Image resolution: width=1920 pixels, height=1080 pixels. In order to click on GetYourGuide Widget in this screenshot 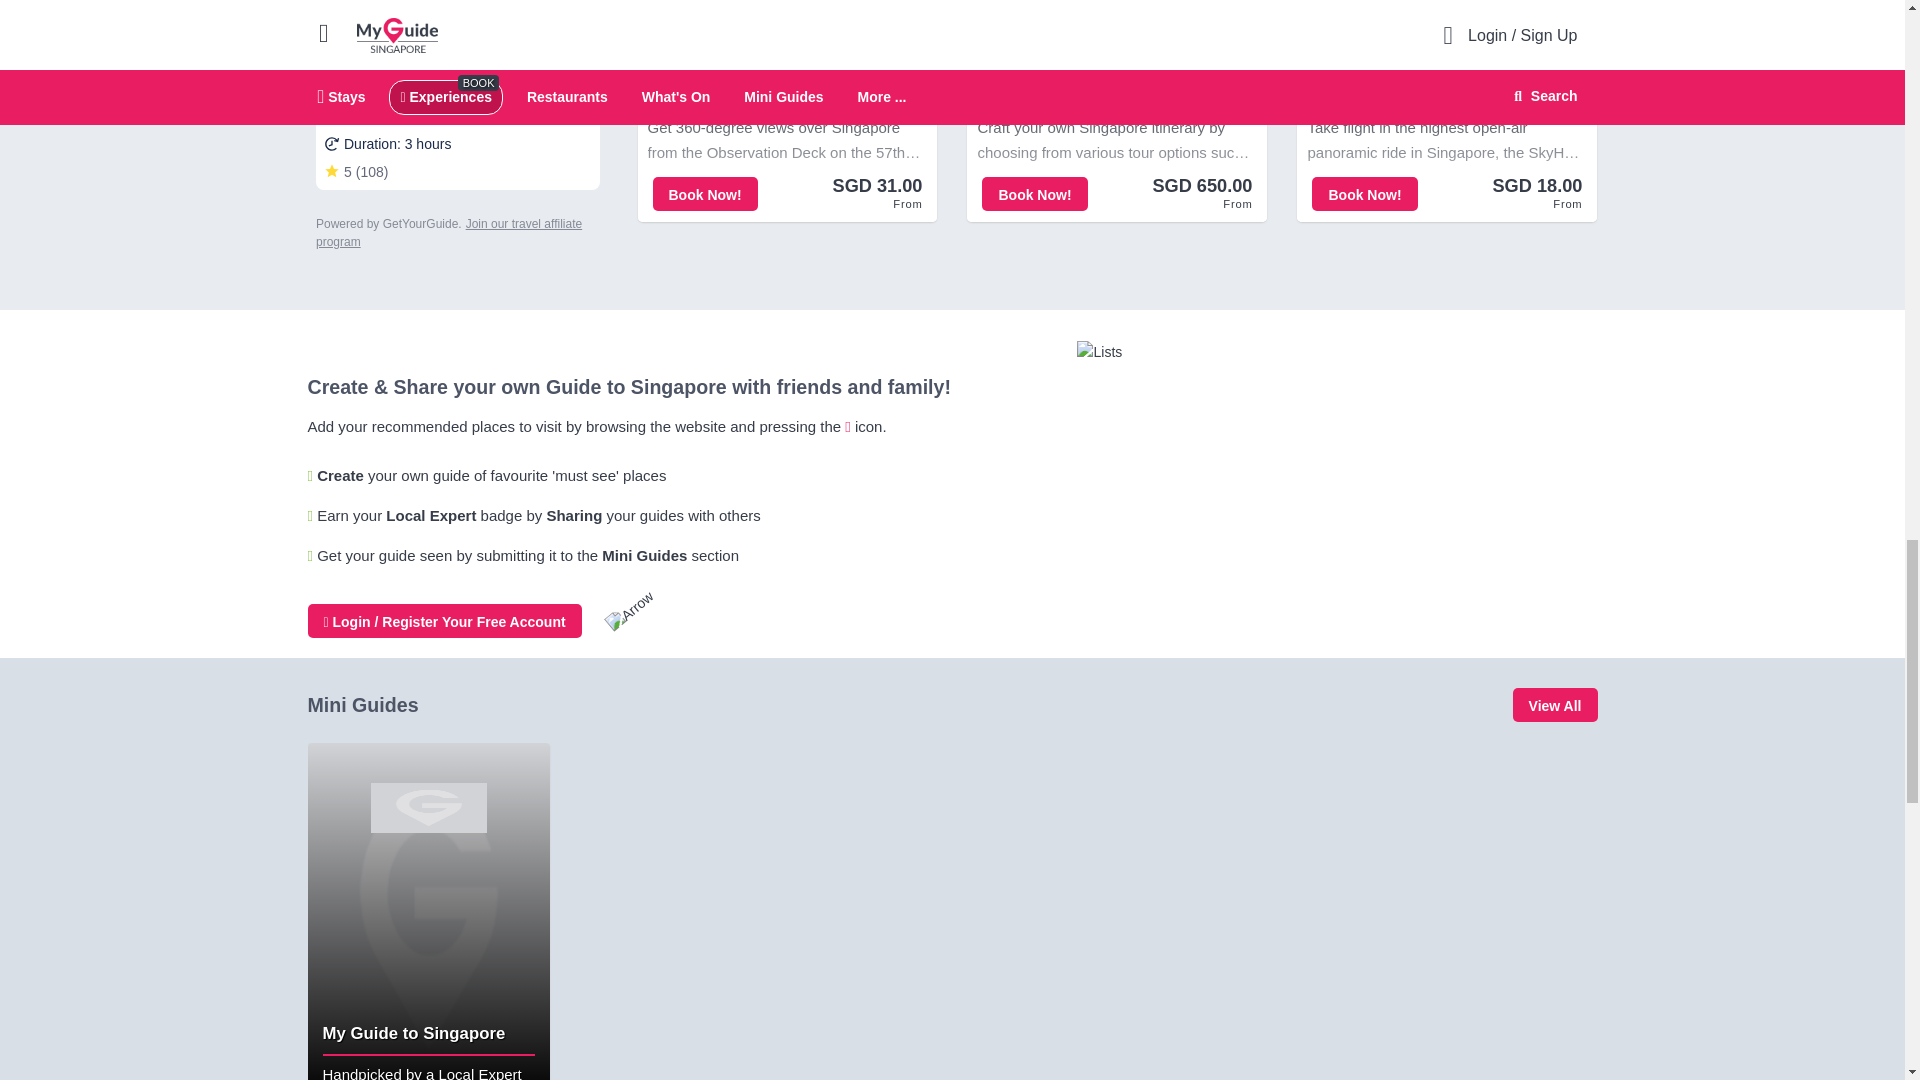, I will do `click(458, 124)`.